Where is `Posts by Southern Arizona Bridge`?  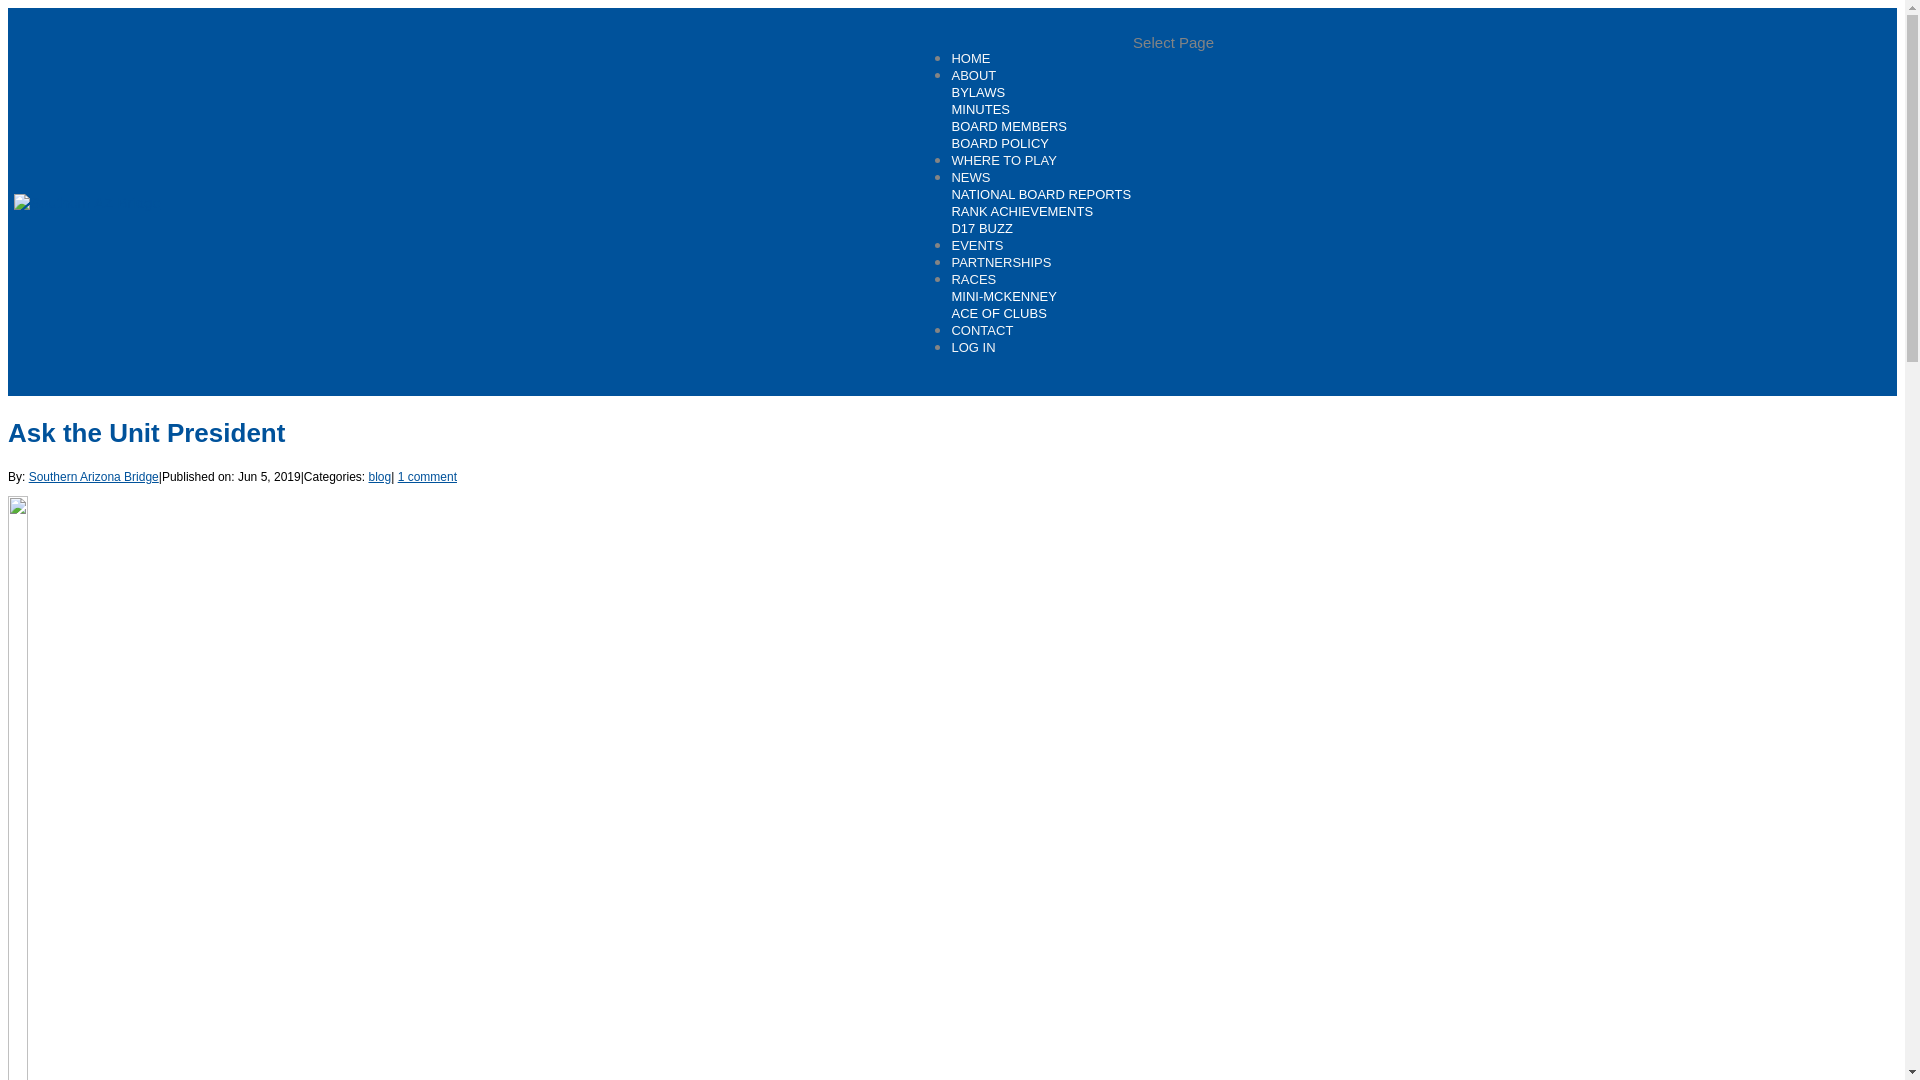 Posts by Southern Arizona Bridge is located at coordinates (94, 476).